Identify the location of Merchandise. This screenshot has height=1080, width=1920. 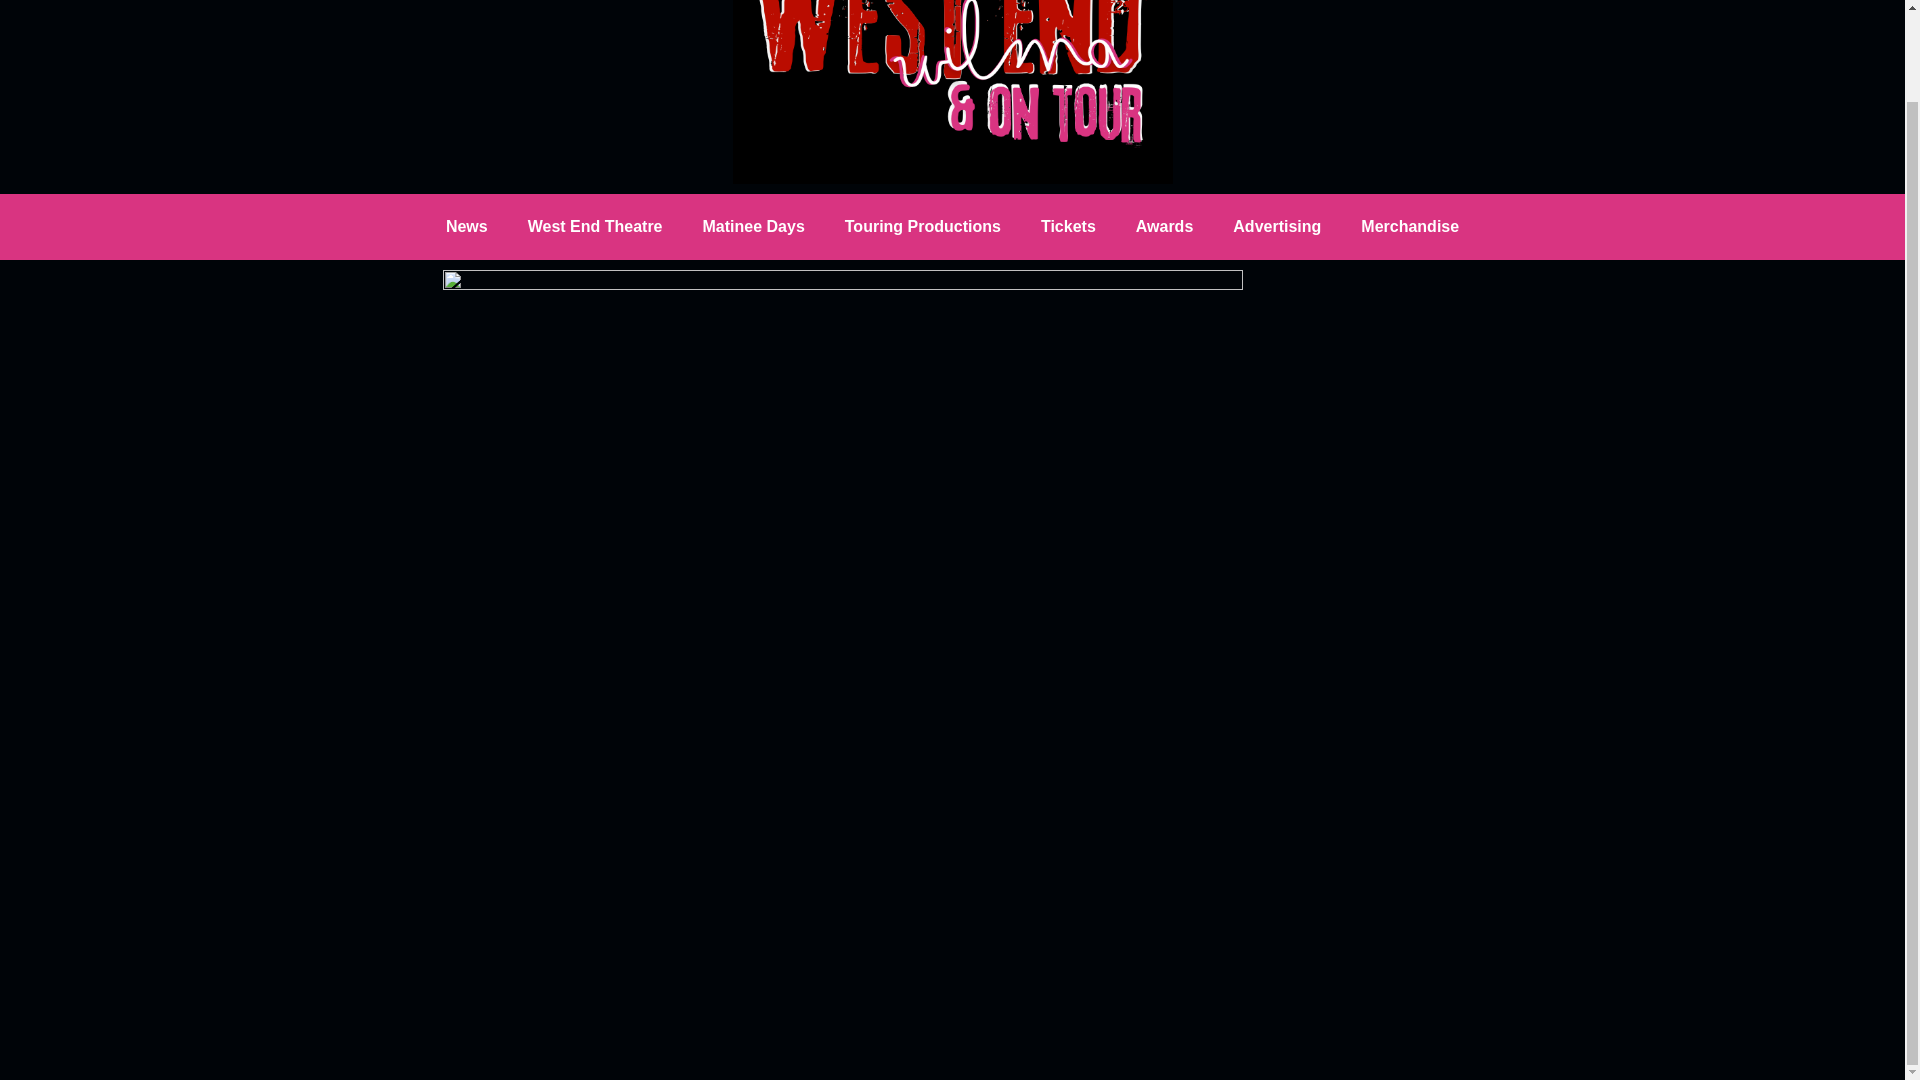
(1409, 226).